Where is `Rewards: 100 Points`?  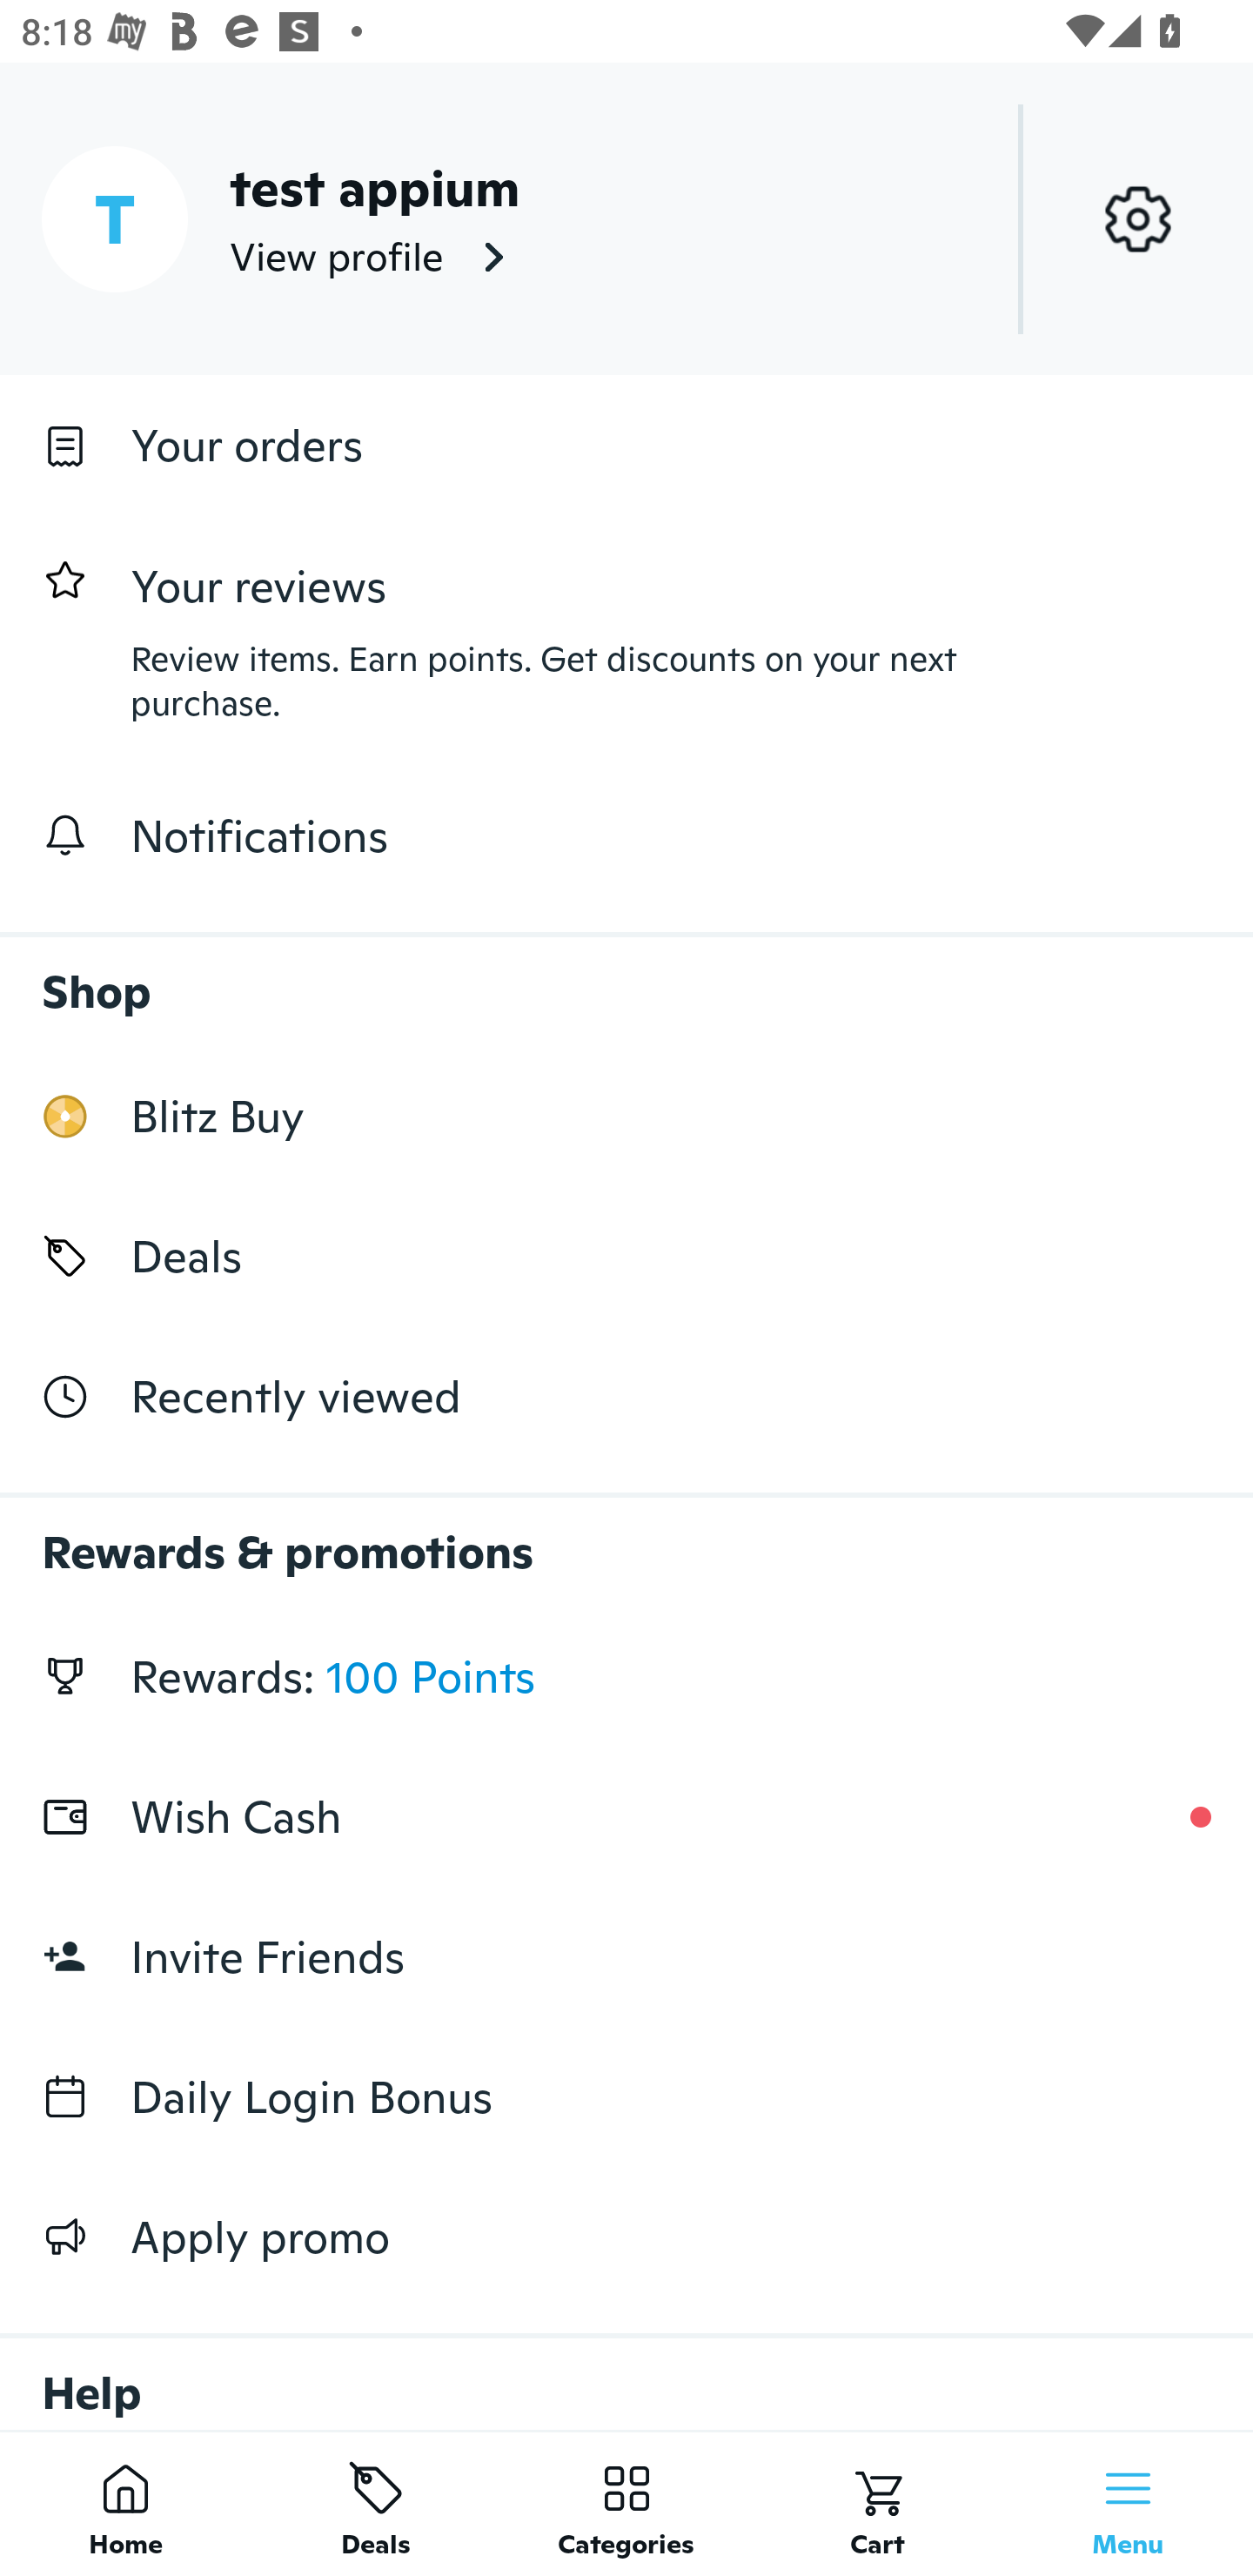 Rewards: 100 Points is located at coordinates (626, 1676).